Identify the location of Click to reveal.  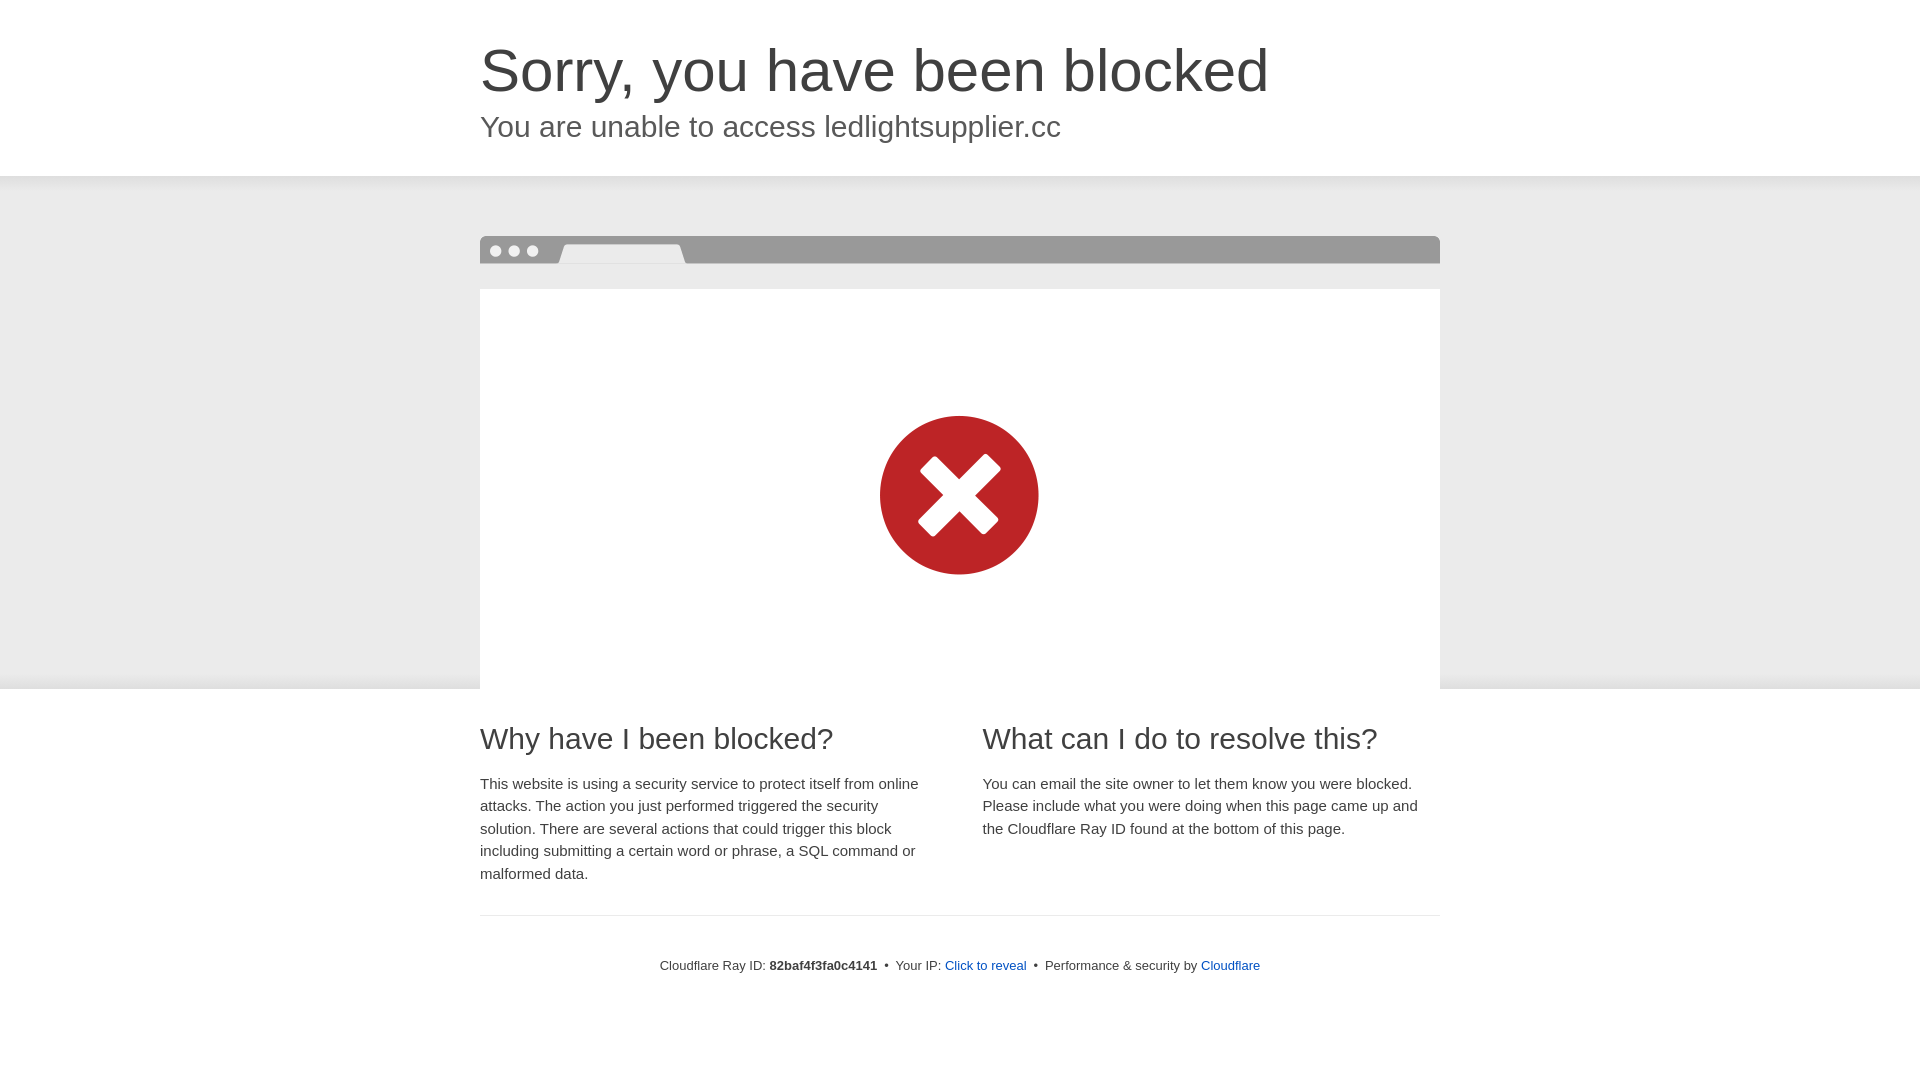
(986, 966).